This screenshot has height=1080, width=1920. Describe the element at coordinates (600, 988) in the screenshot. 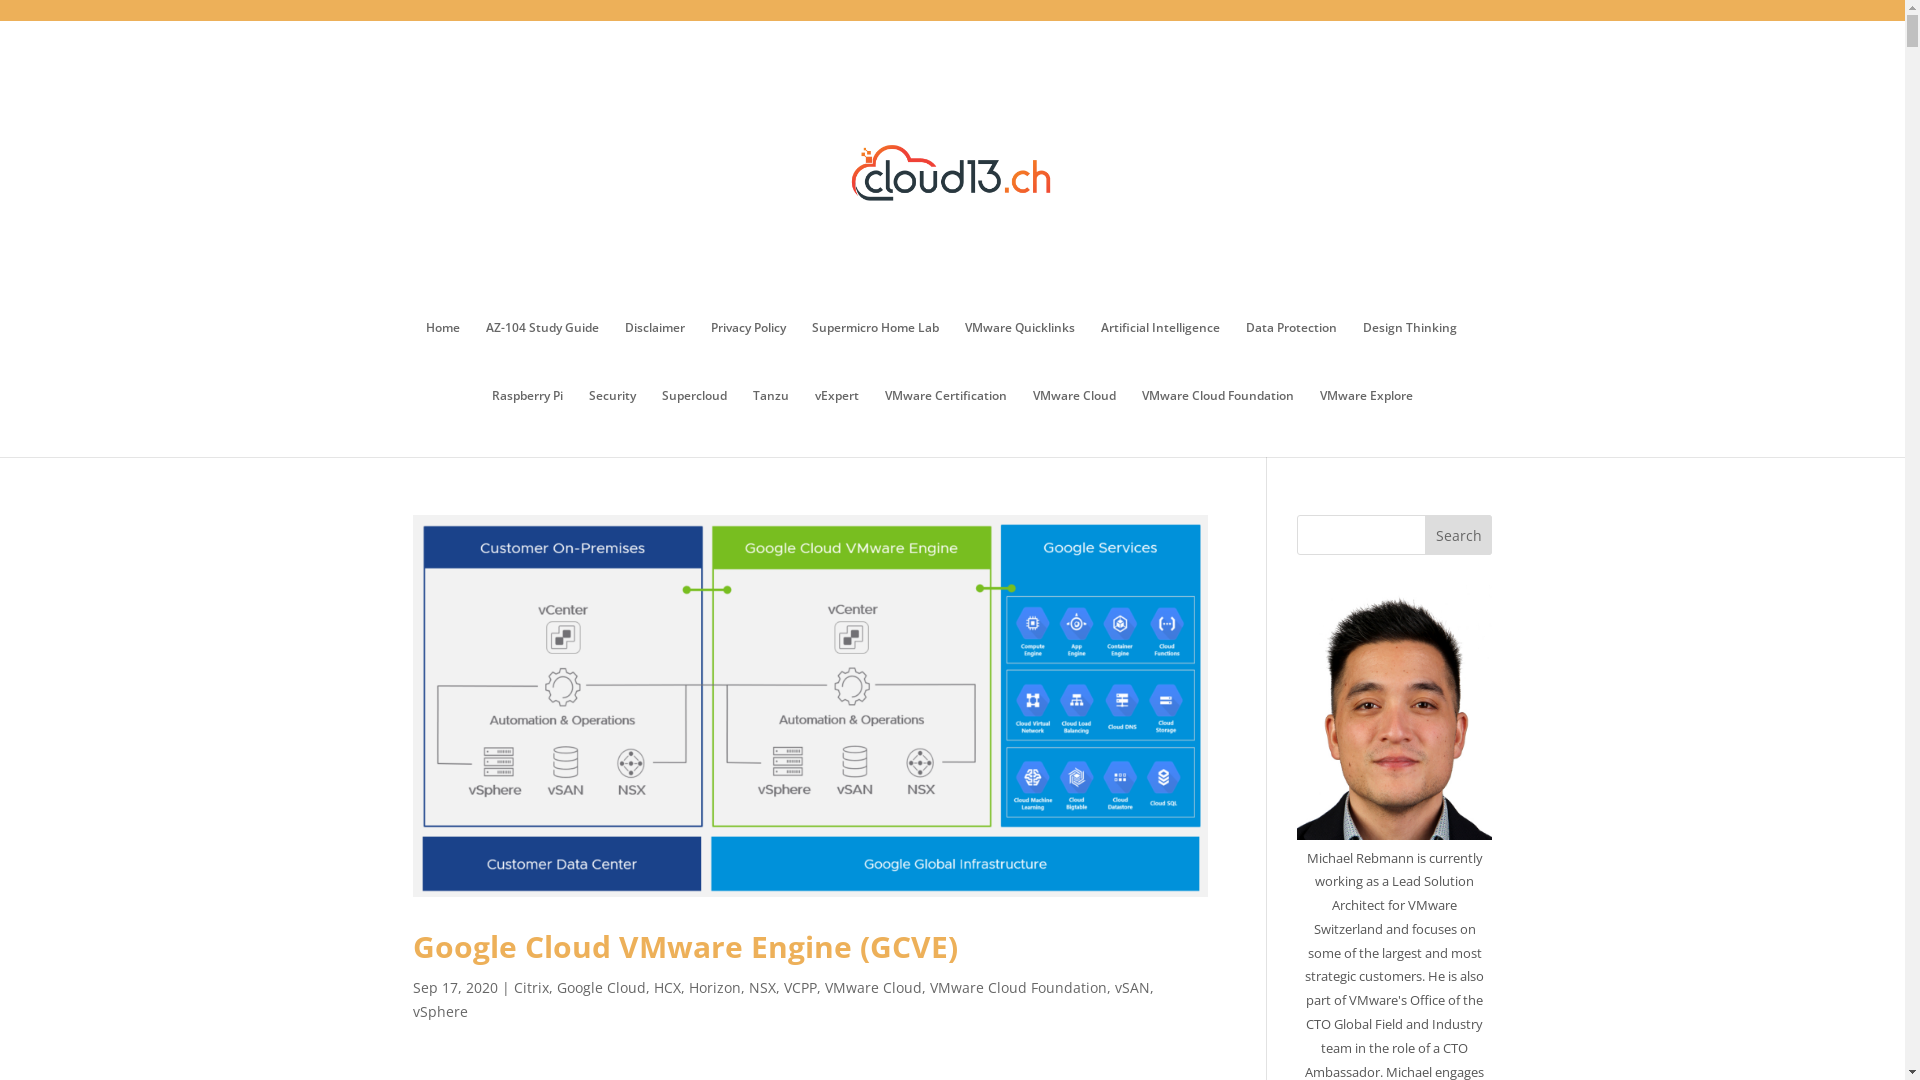

I see `Google Cloud` at that location.